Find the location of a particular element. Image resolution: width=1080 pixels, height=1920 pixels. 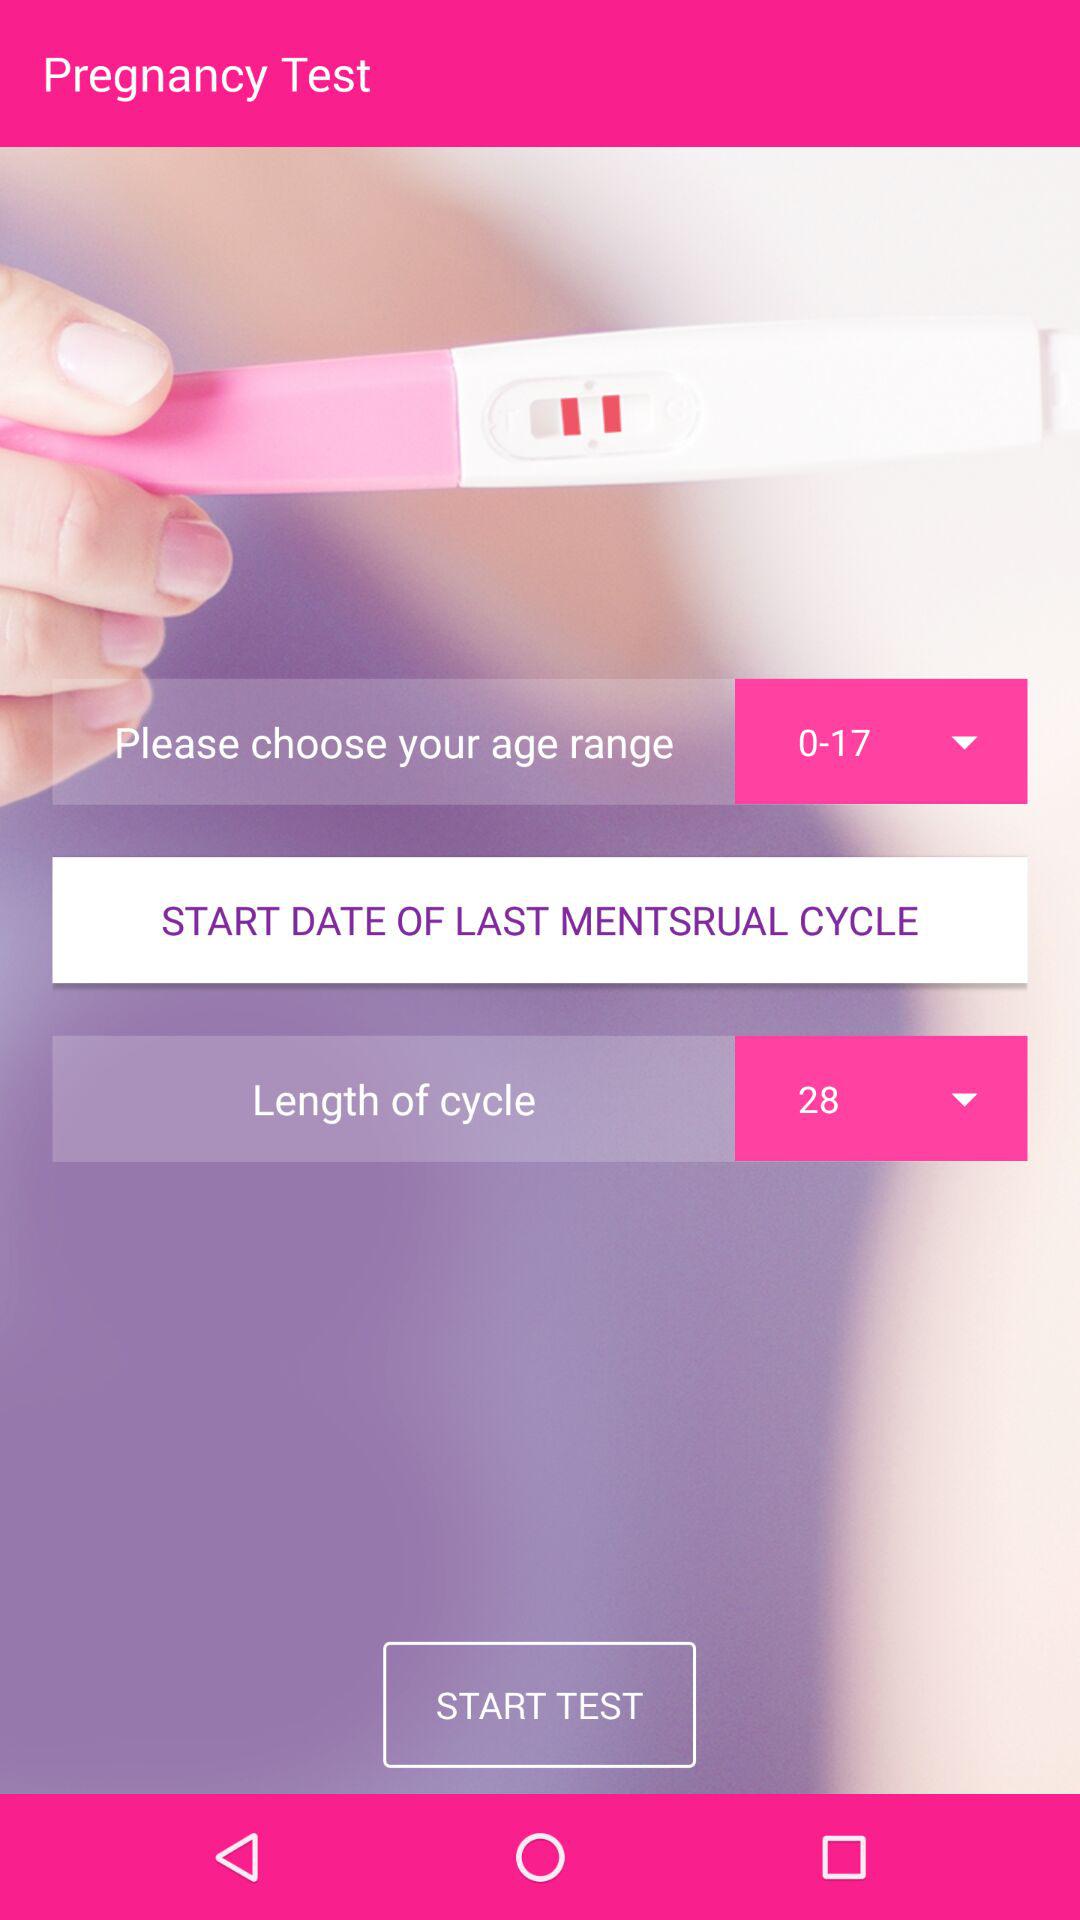

launch the icon to the right of the length of cycle is located at coordinates (881, 1098).